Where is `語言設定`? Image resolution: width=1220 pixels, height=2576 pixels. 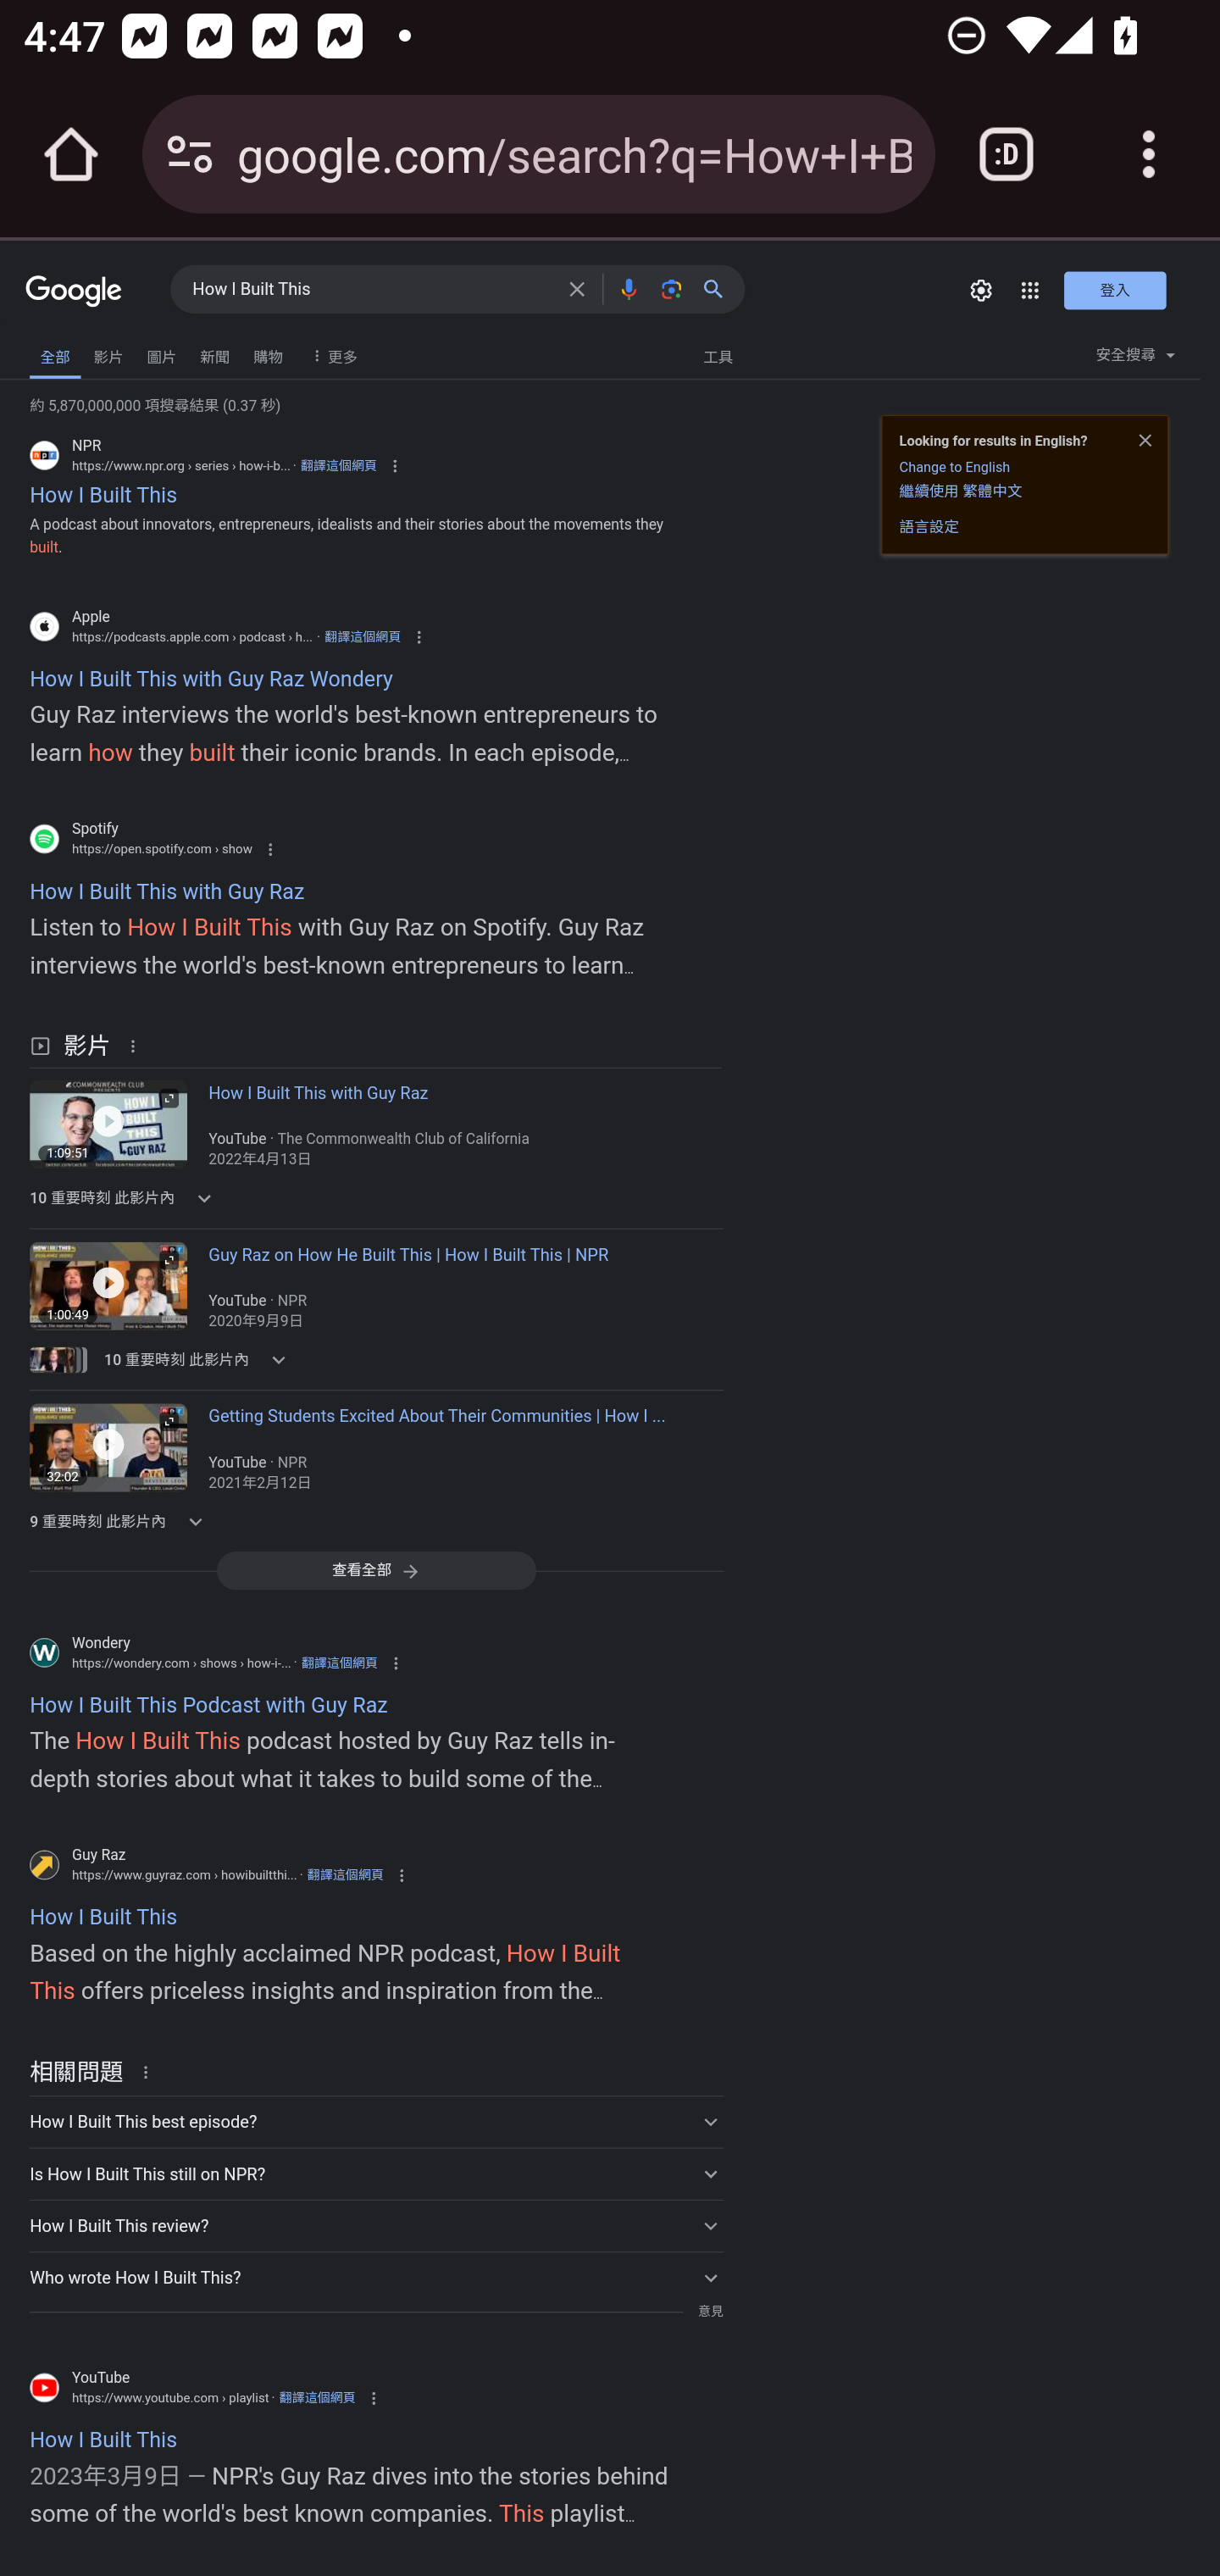
語言設定 is located at coordinates (929, 527).